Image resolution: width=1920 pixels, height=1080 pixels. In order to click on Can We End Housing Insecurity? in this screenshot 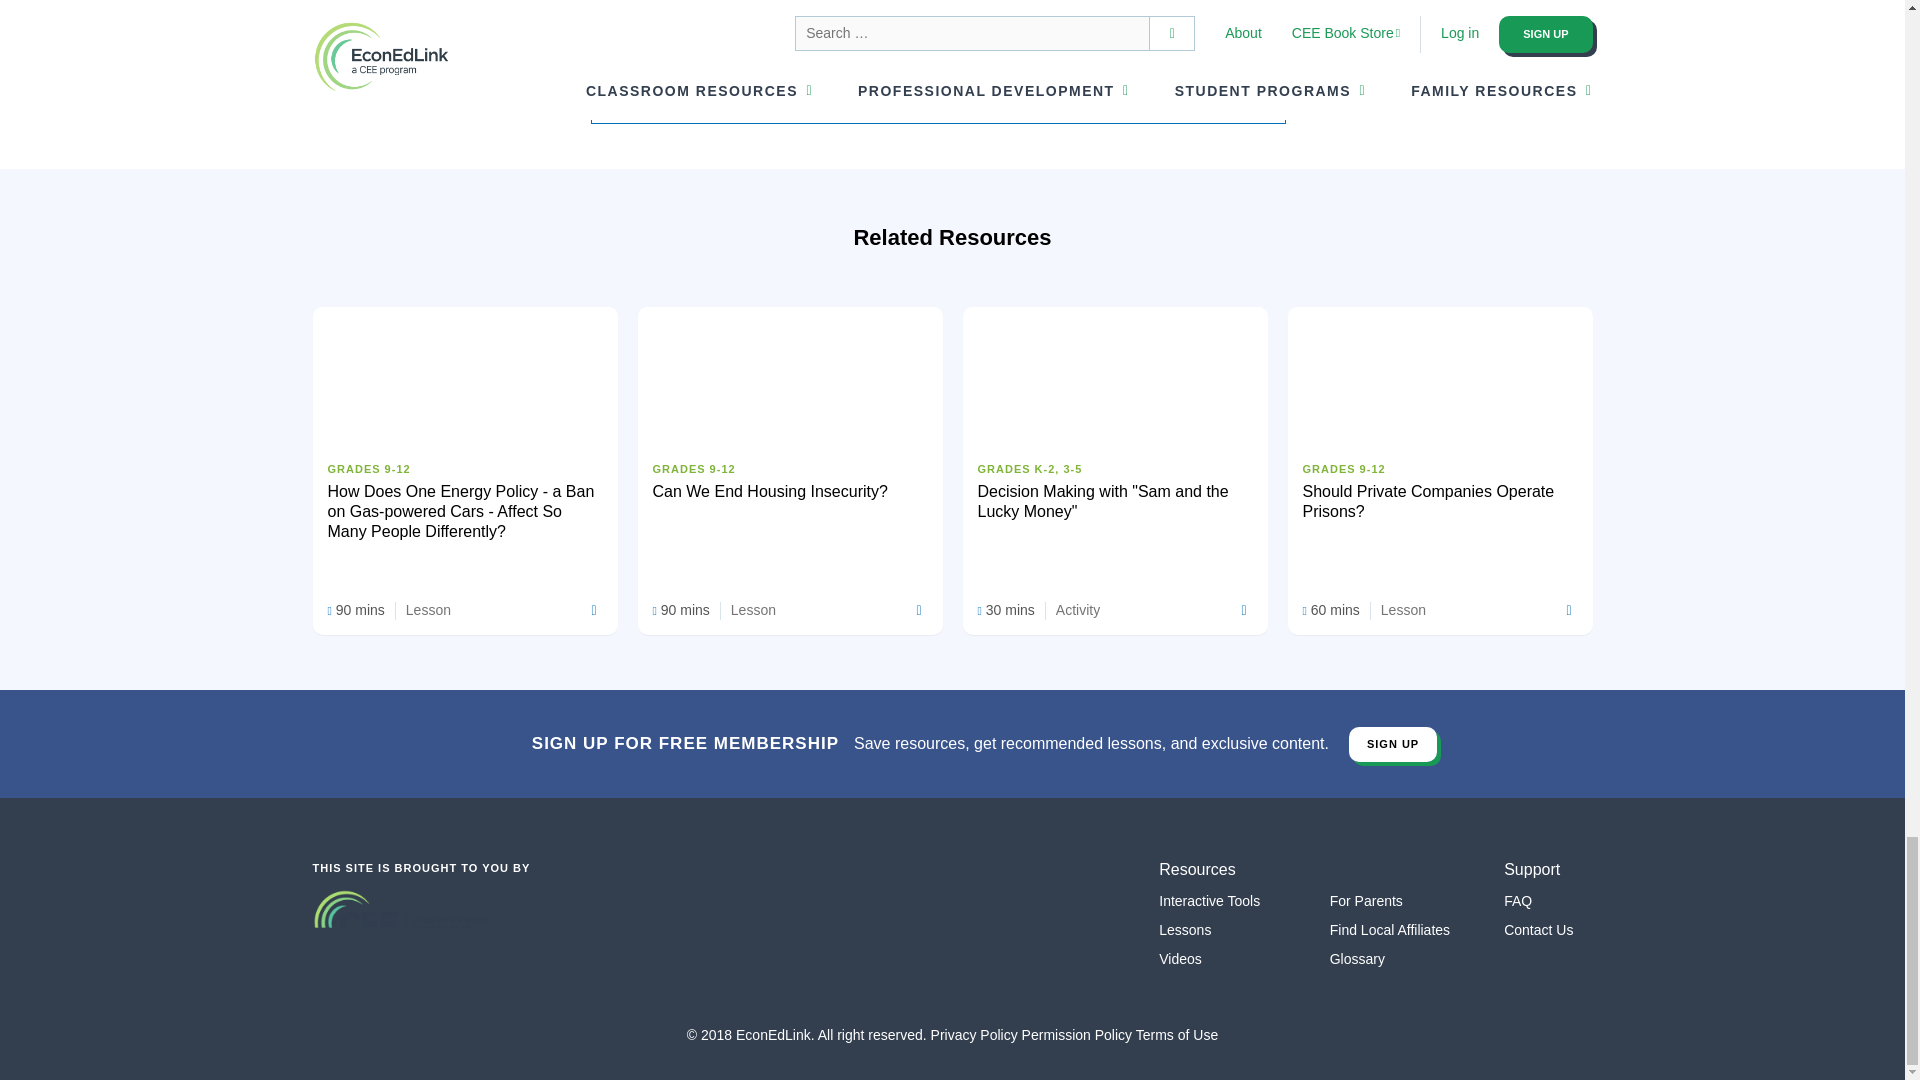, I will do `click(790, 434)`.